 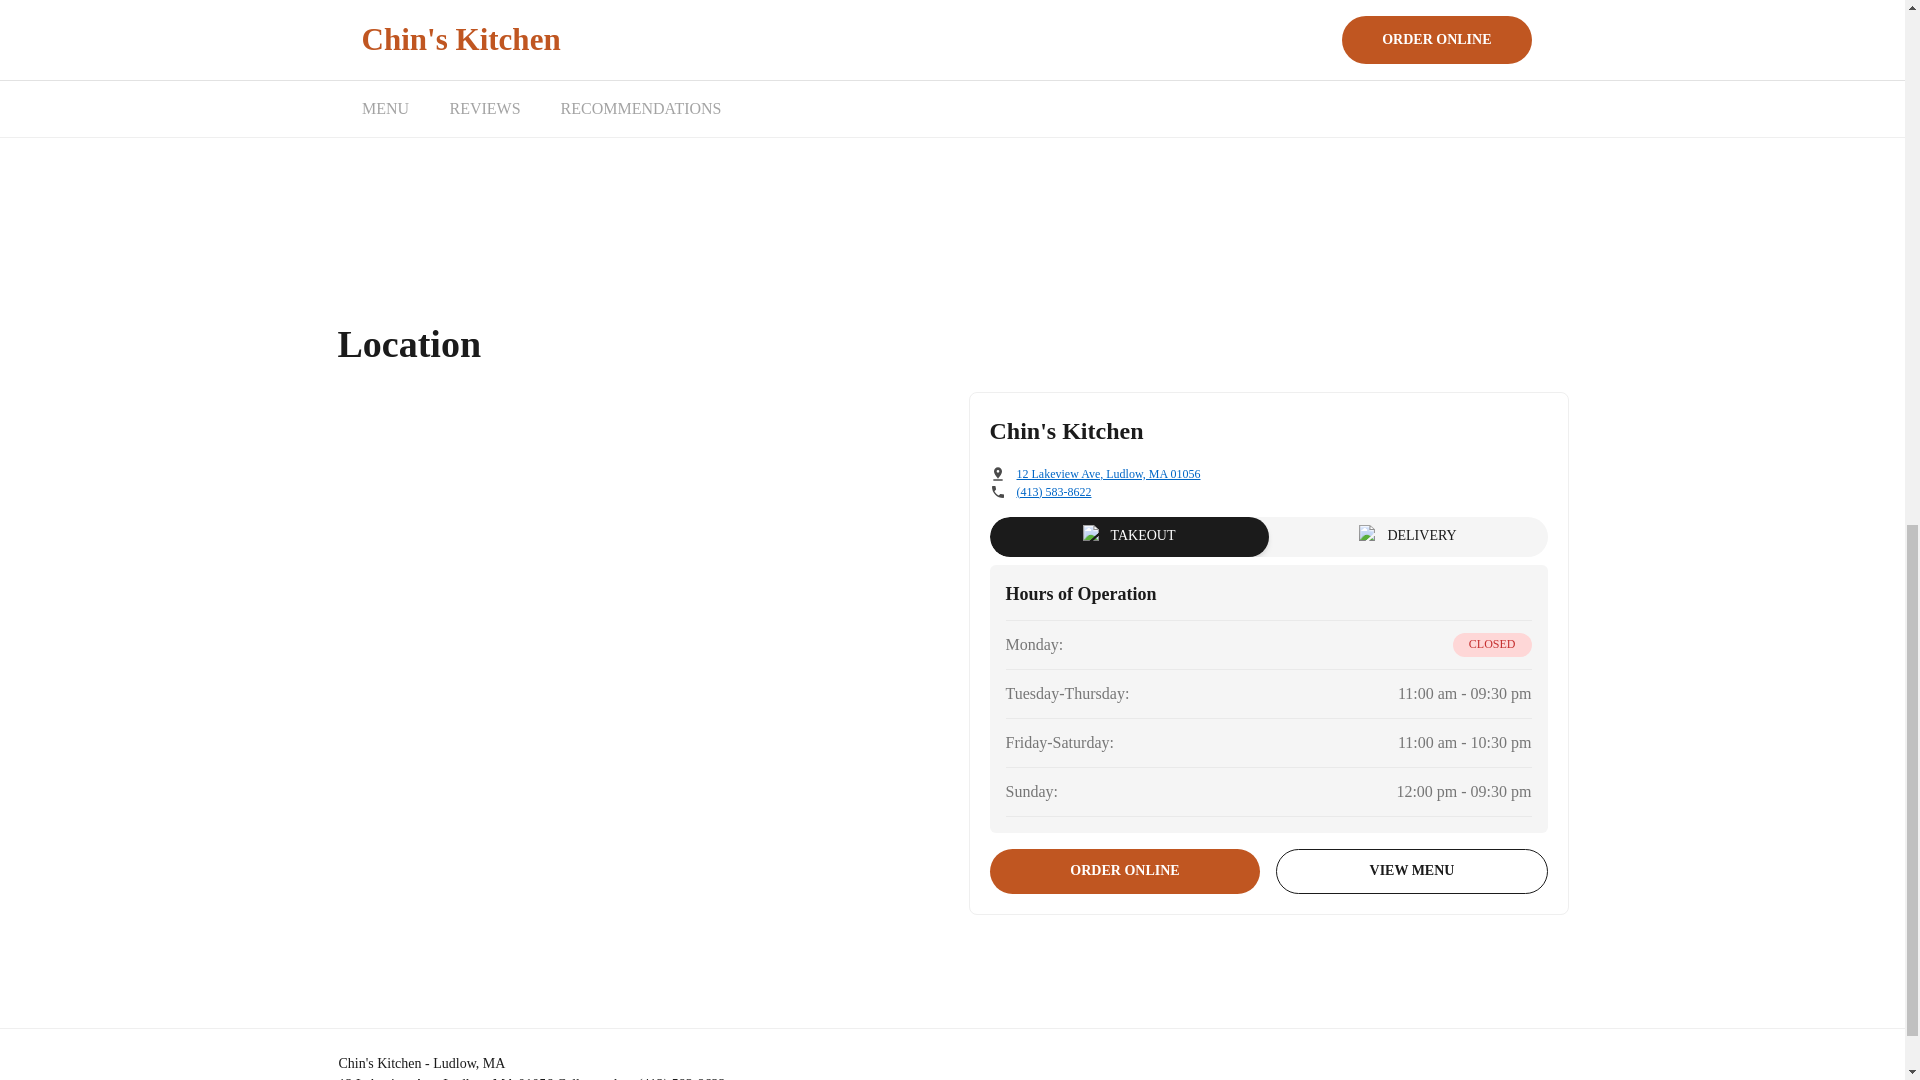 I want to click on ORDER ONLINE, so click(x=1126, y=871).